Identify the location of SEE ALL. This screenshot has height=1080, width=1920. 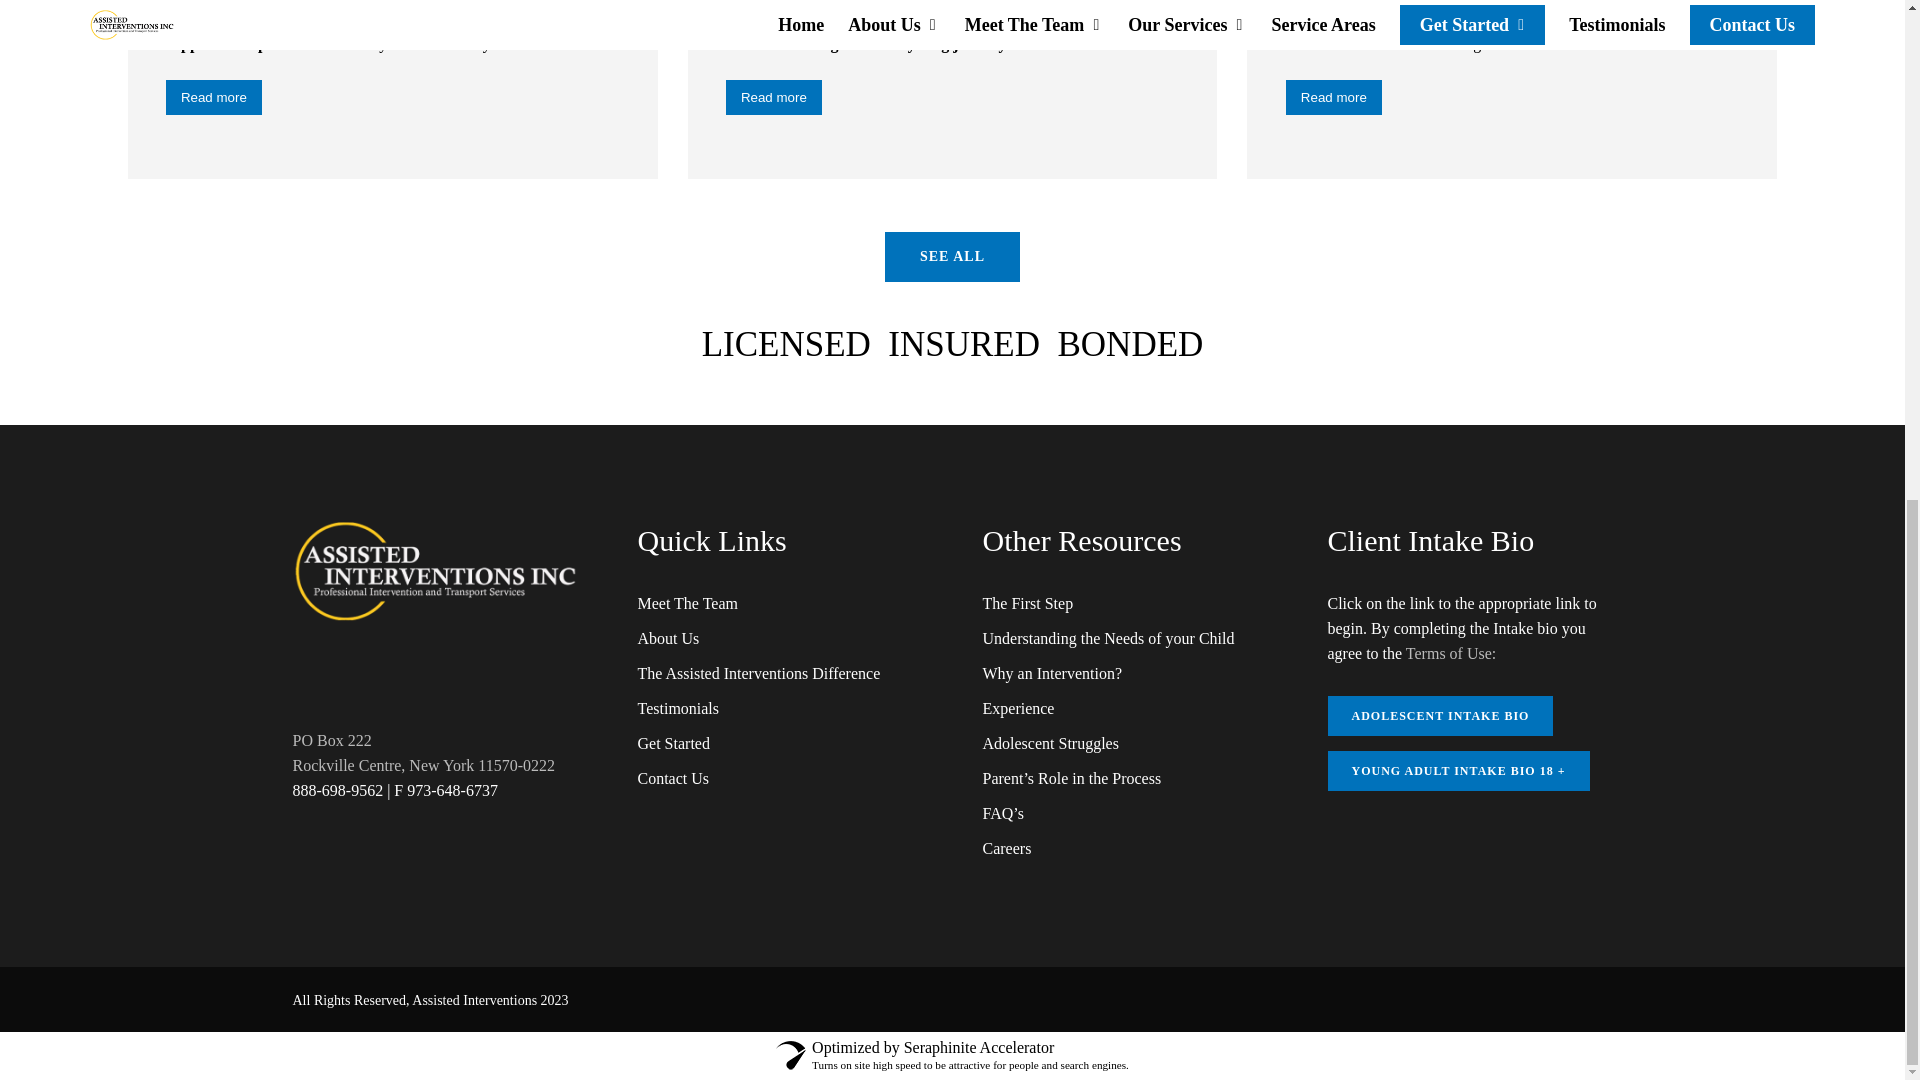
(952, 256).